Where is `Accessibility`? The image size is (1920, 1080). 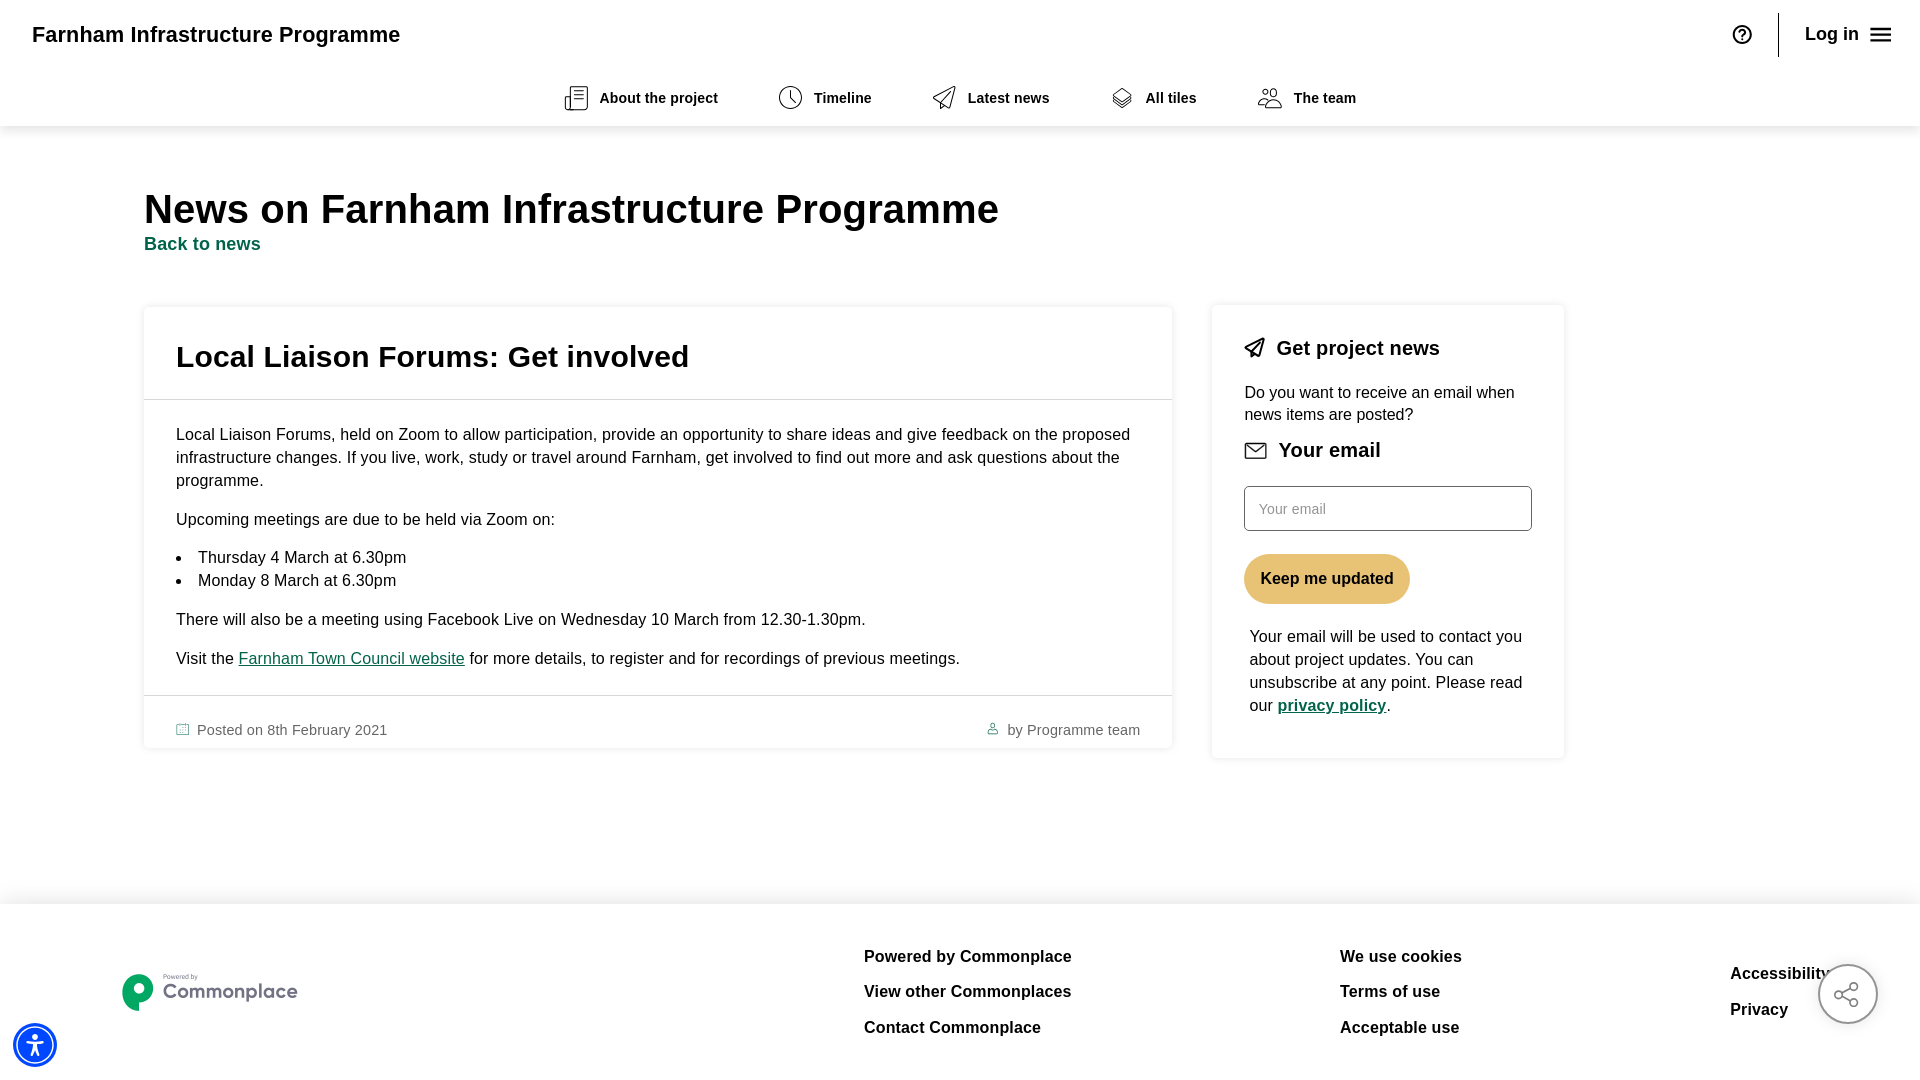
Accessibility is located at coordinates (1779, 974).